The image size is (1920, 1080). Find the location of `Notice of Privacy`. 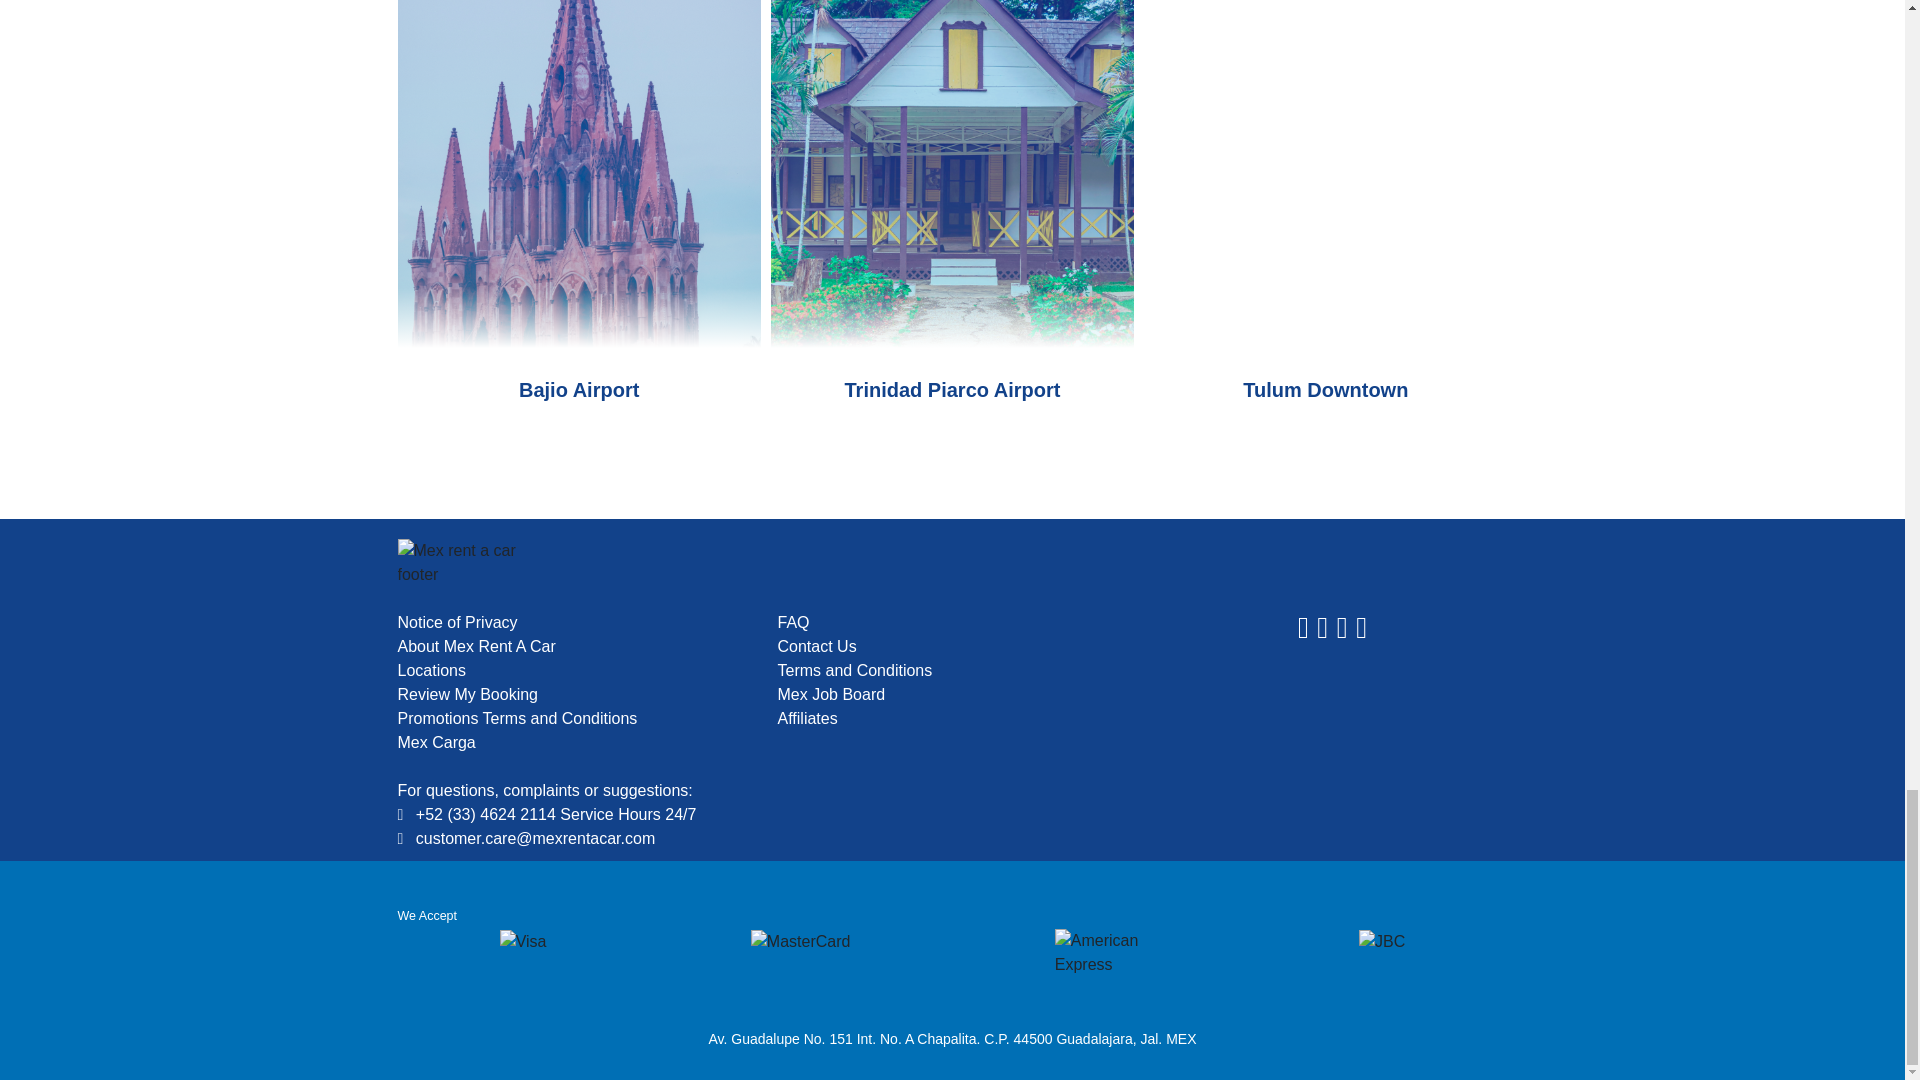

Notice of Privacy is located at coordinates (572, 623).